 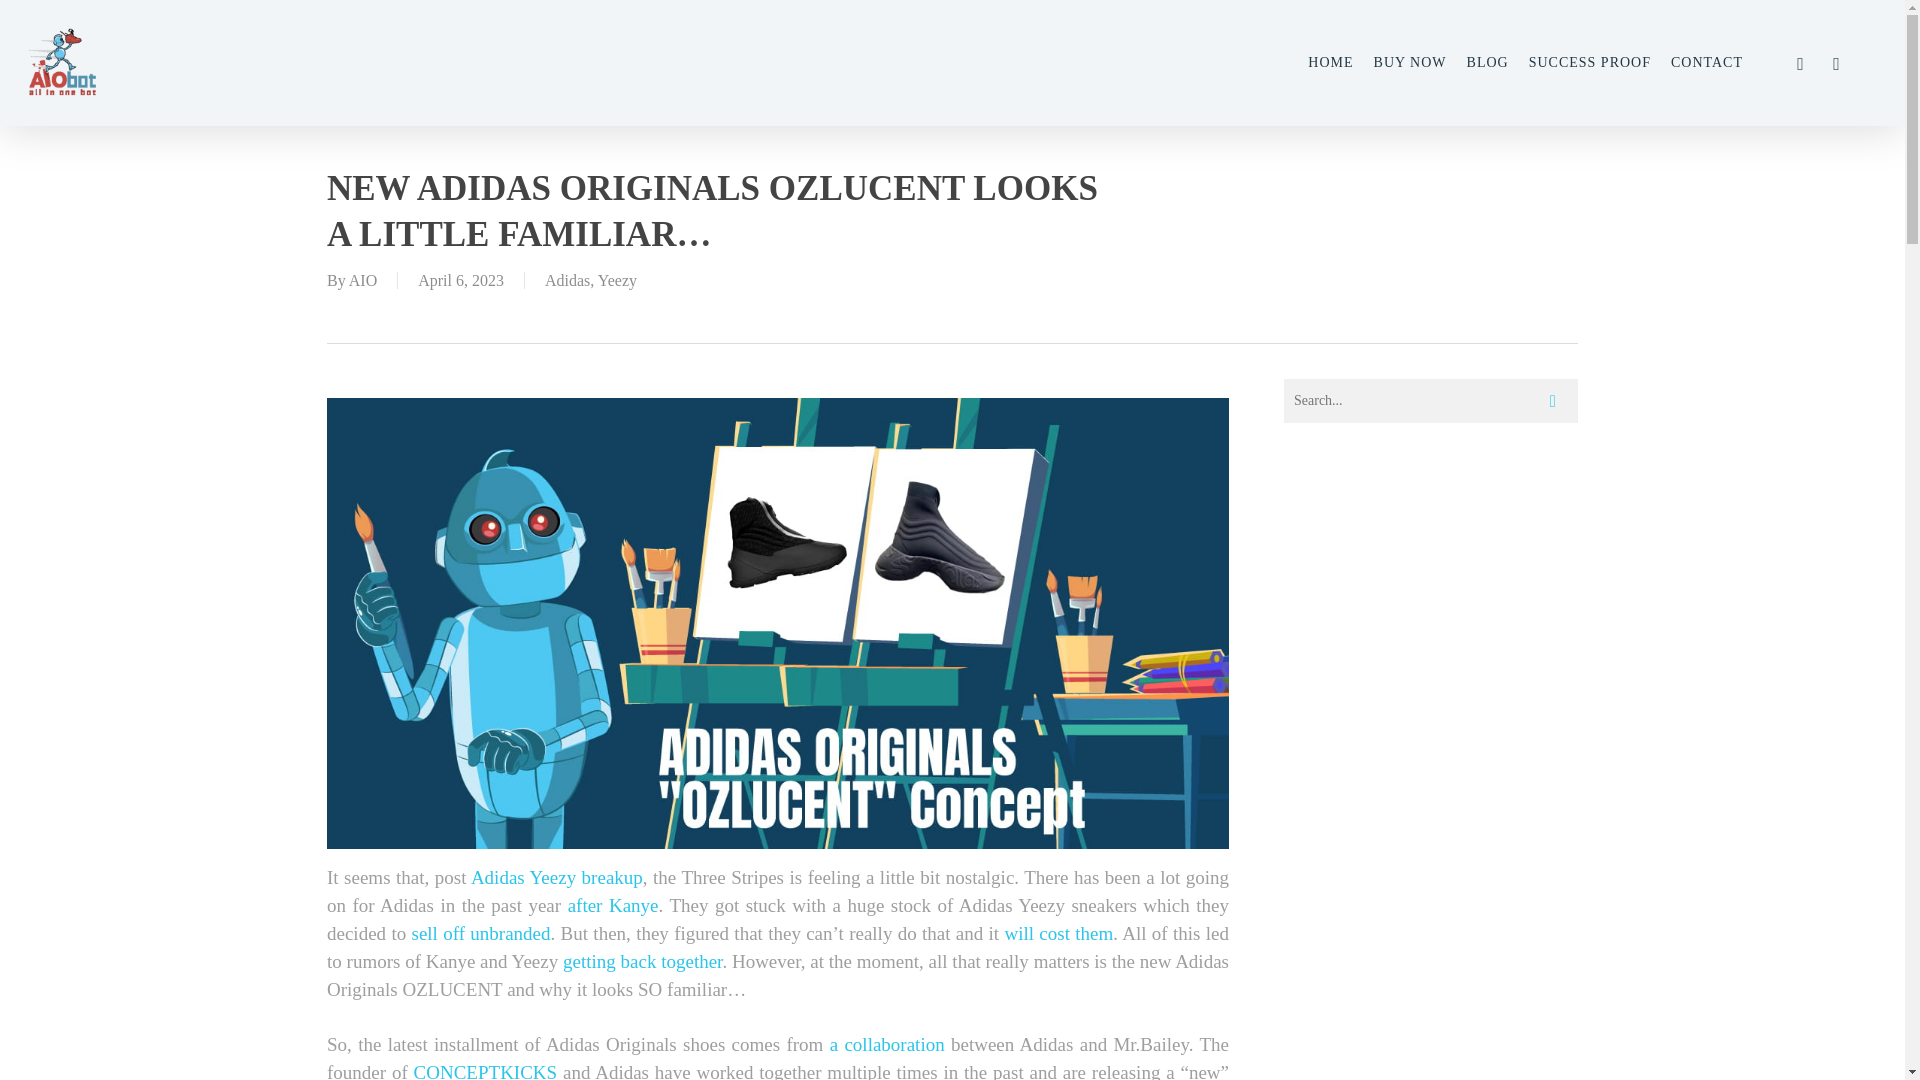 I want to click on BUY NOW, so click(x=1410, y=63).